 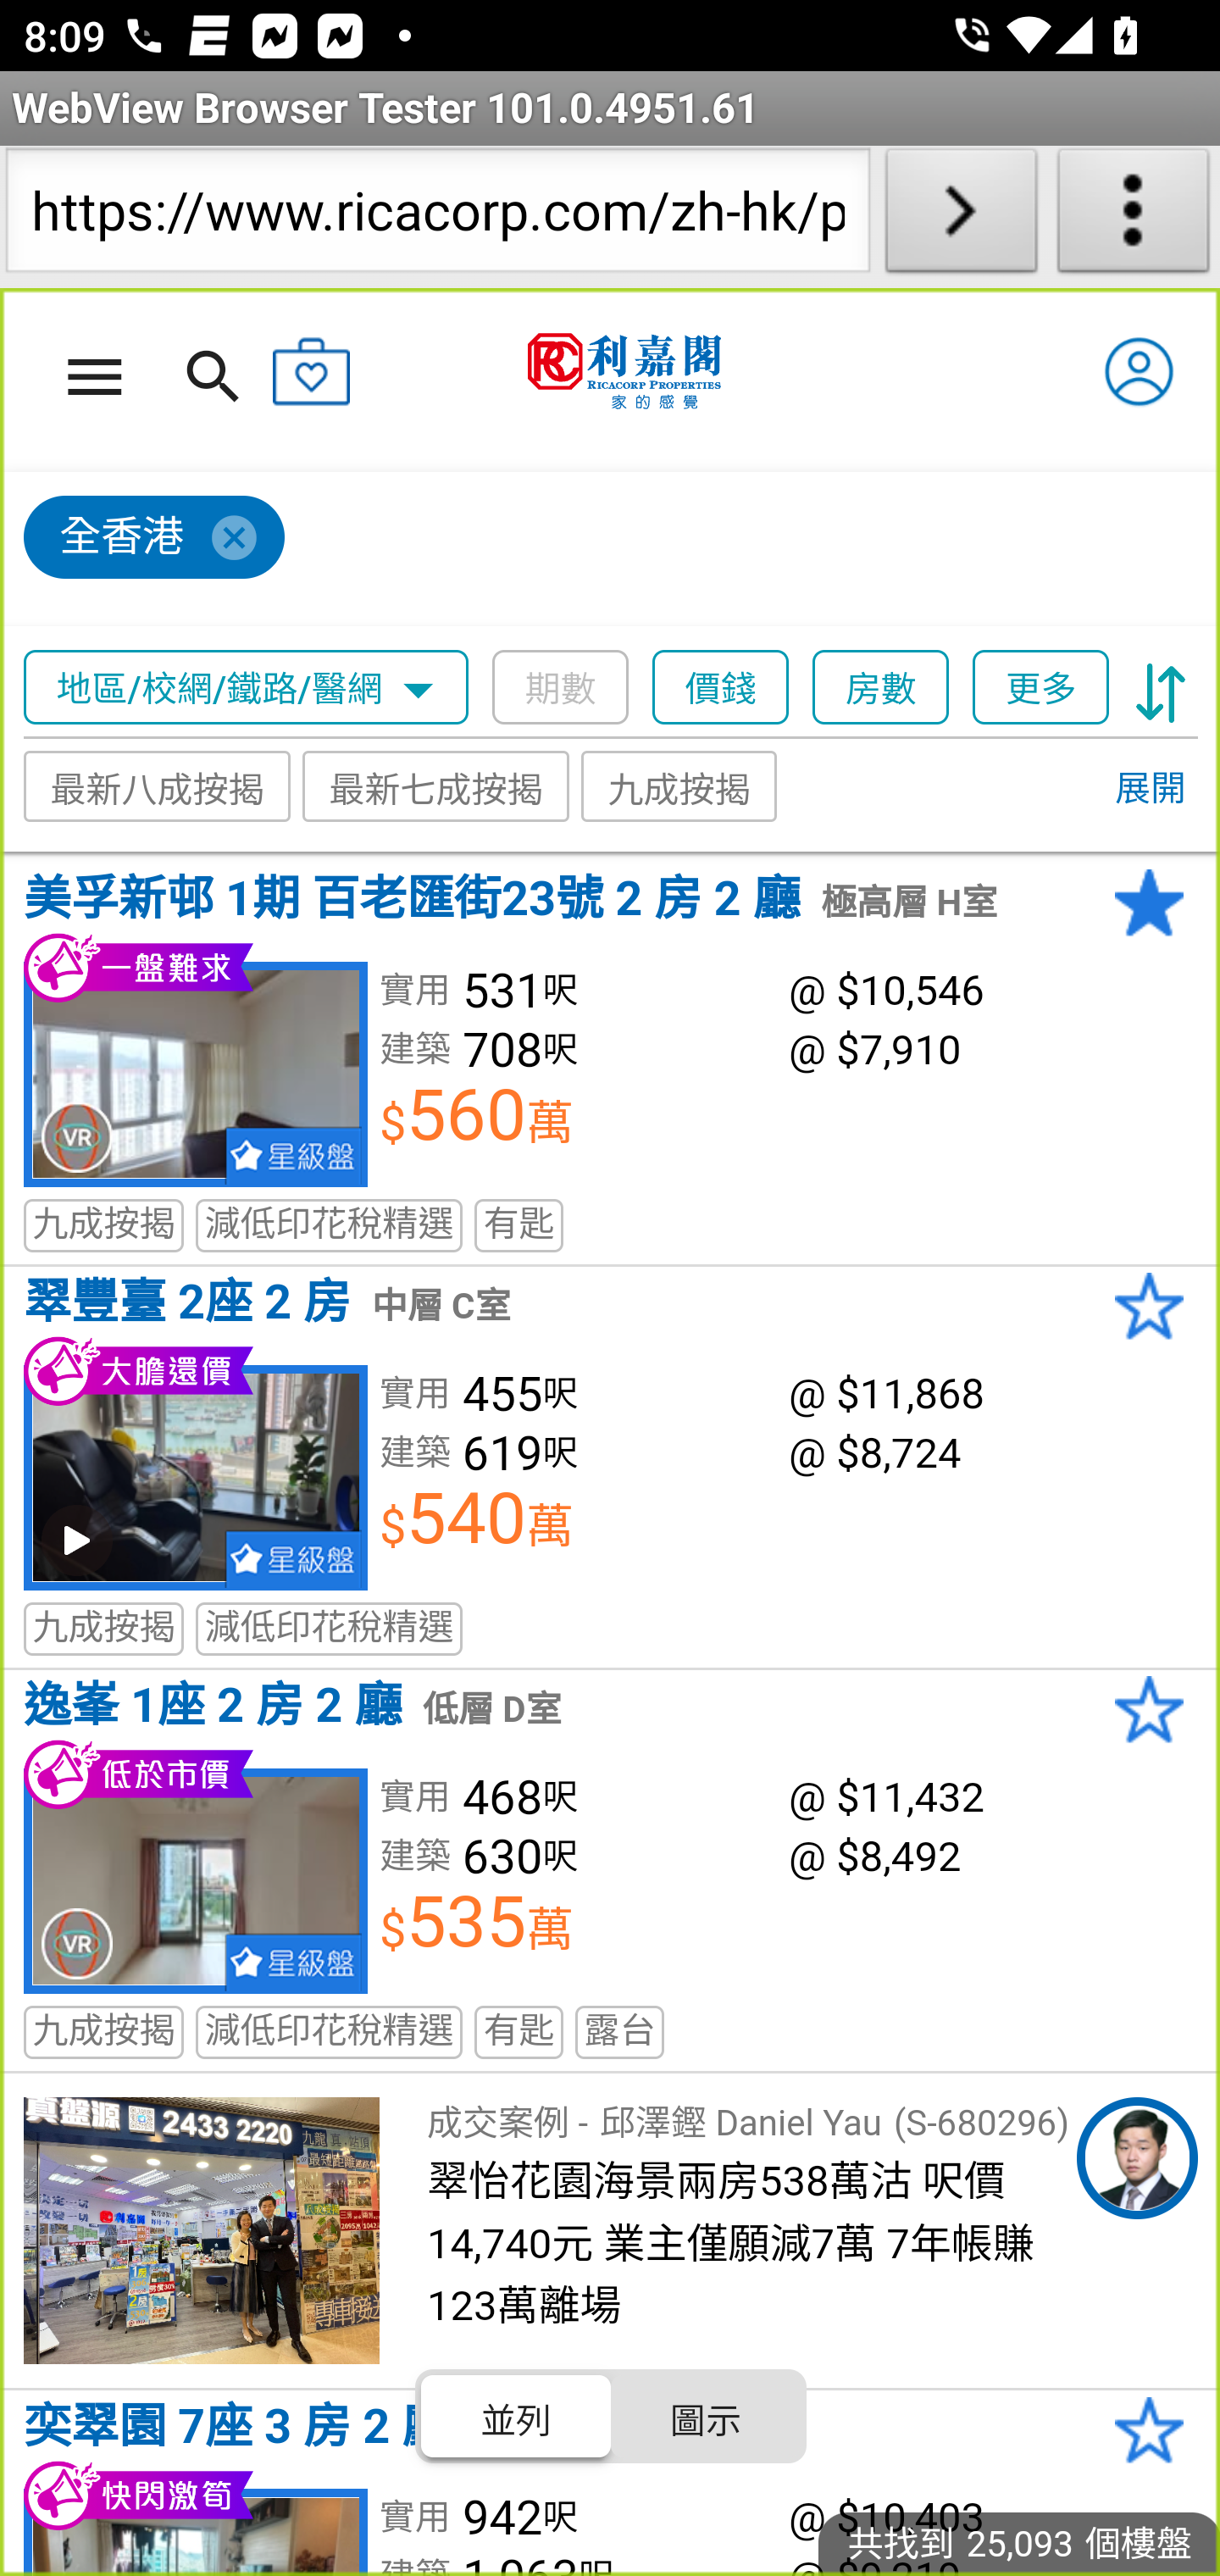 What do you see at coordinates (437, 786) in the screenshot?
I see `最新七成按揭` at bounding box center [437, 786].